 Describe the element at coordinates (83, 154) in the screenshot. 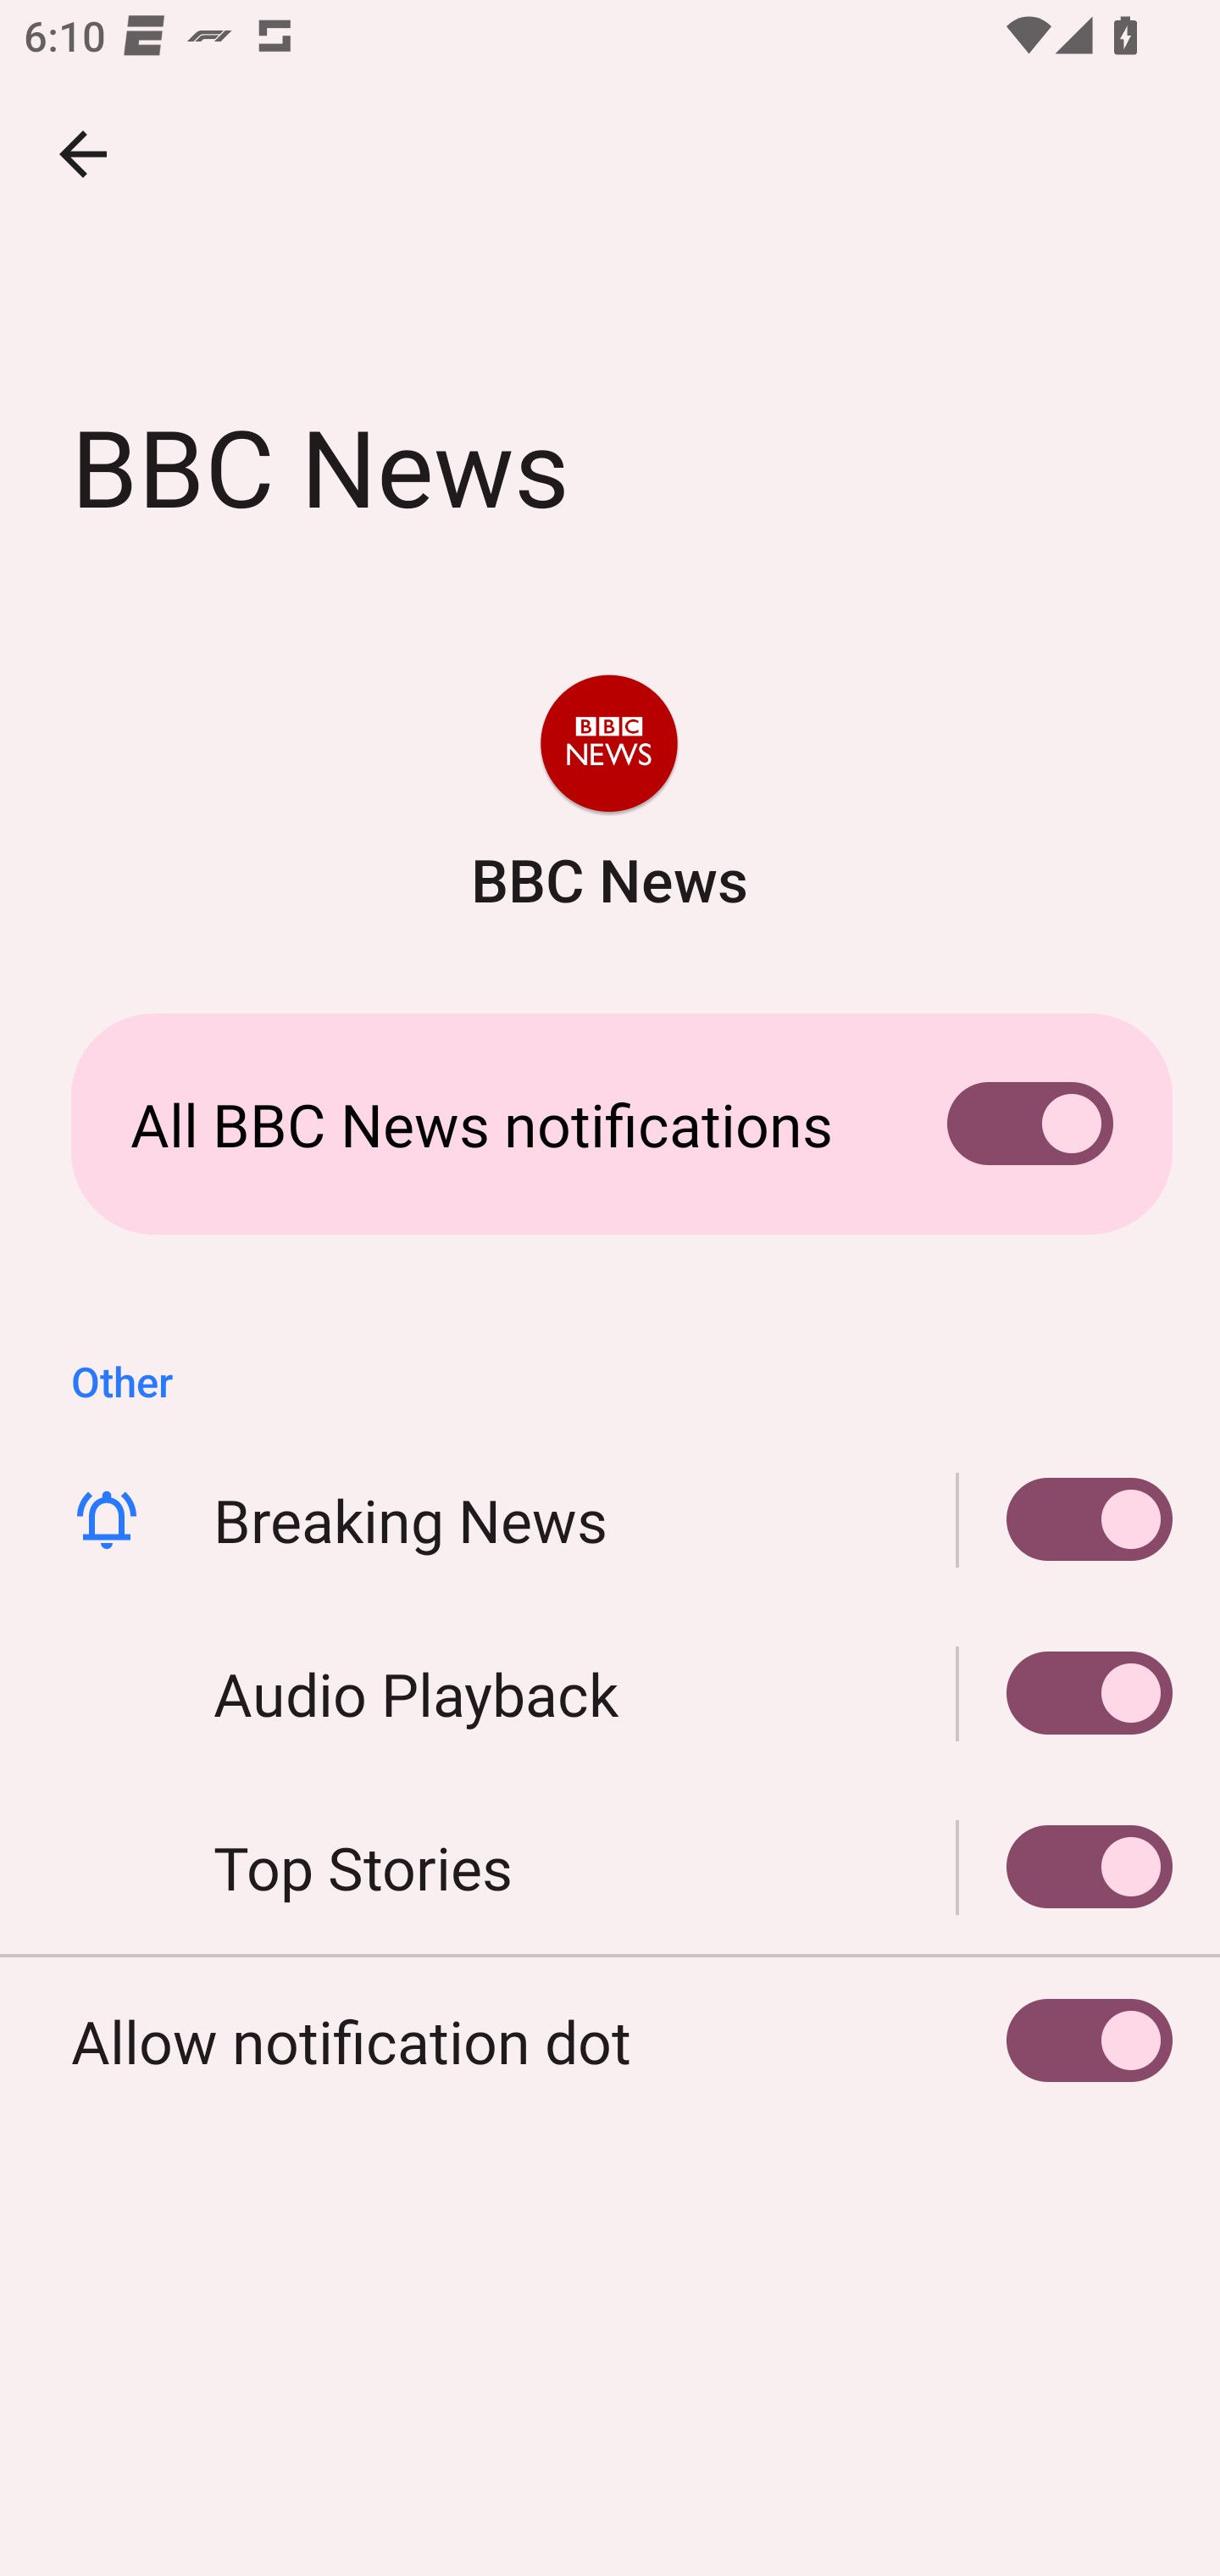

I see `Navigate up` at that location.